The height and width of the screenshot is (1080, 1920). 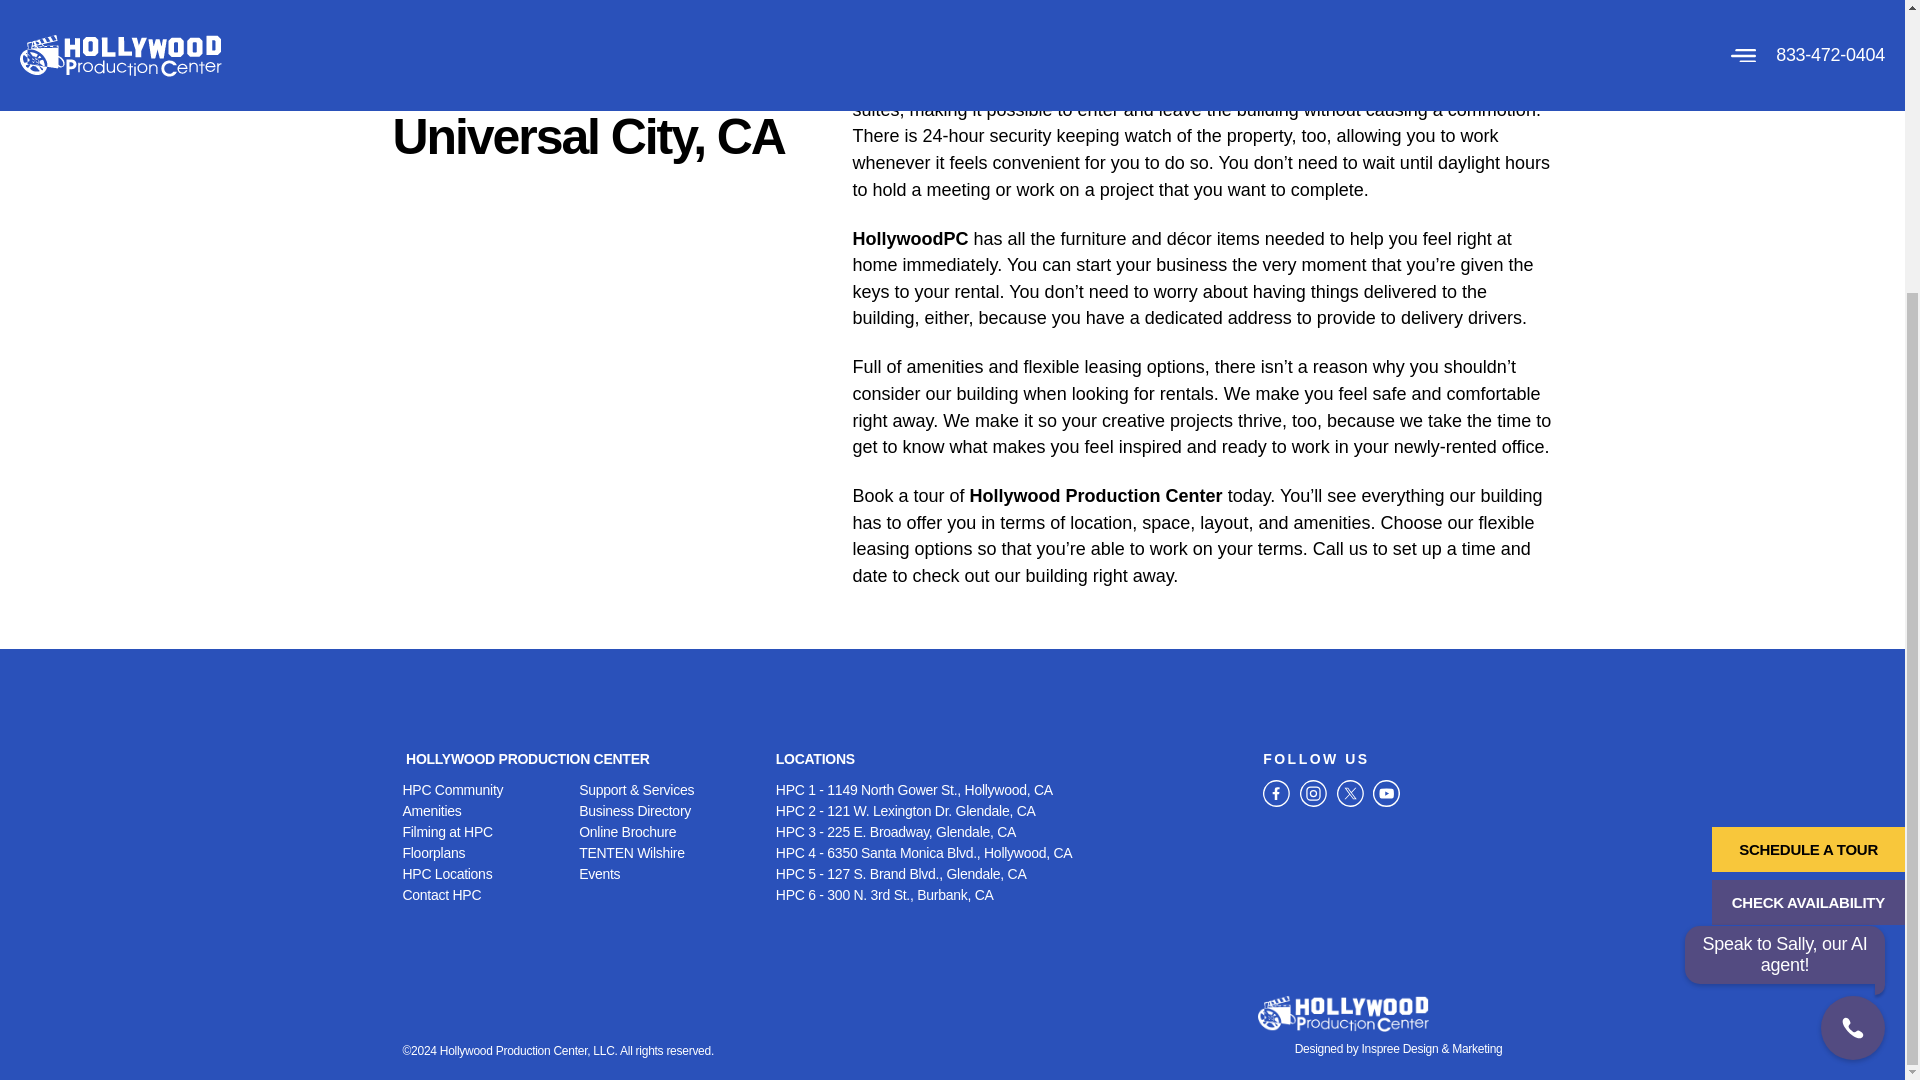 What do you see at coordinates (668, 854) in the screenshot?
I see `TENTEN Wilshire` at bounding box center [668, 854].